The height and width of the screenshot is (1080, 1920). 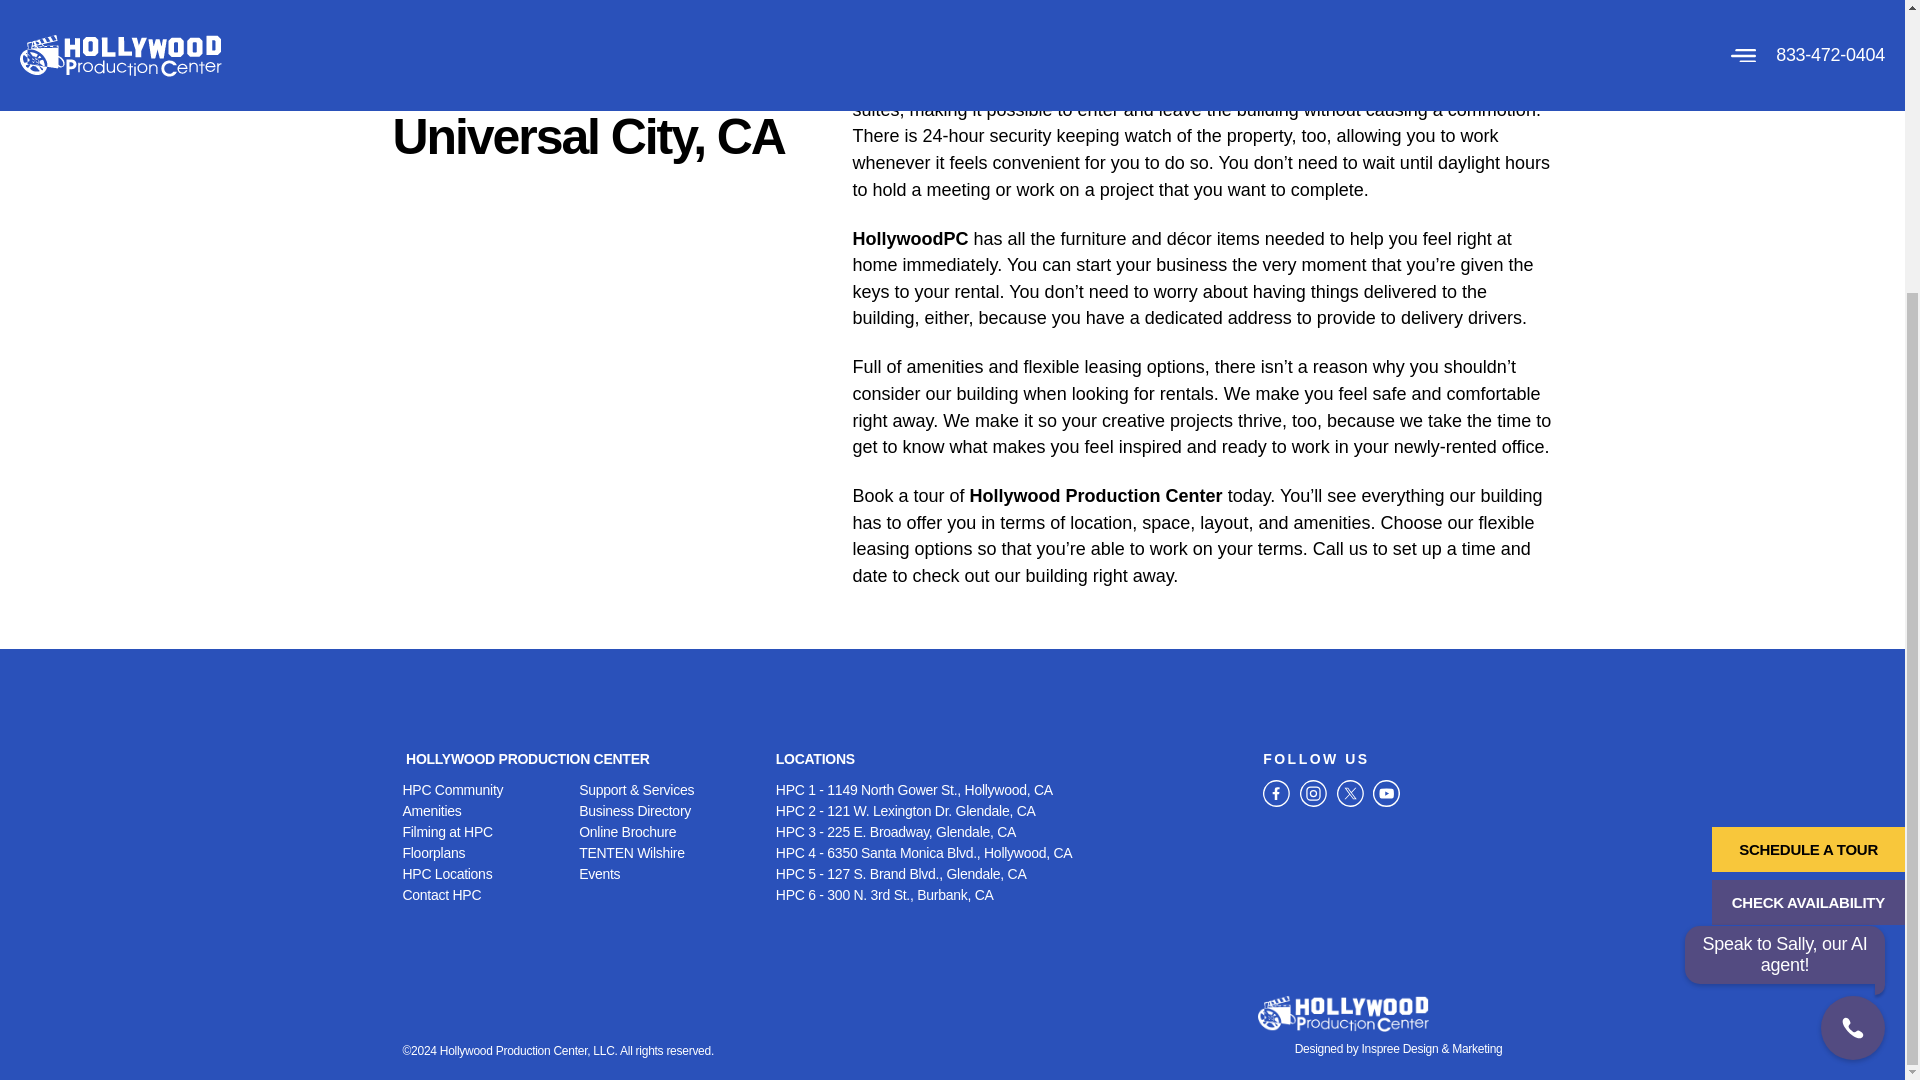 What do you see at coordinates (668, 854) in the screenshot?
I see `TENTEN Wilshire` at bounding box center [668, 854].